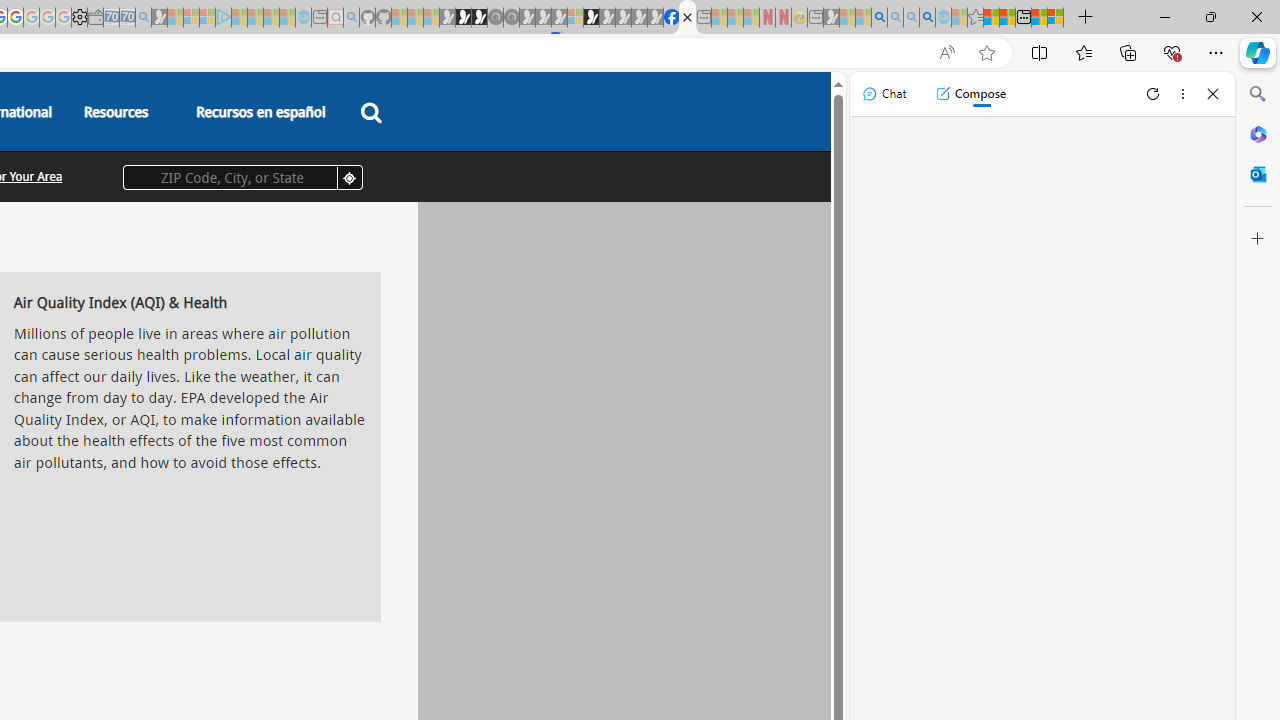  Describe the element at coordinates (672, 18) in the screenshot. I see `Nordace | Facebook` at that location.